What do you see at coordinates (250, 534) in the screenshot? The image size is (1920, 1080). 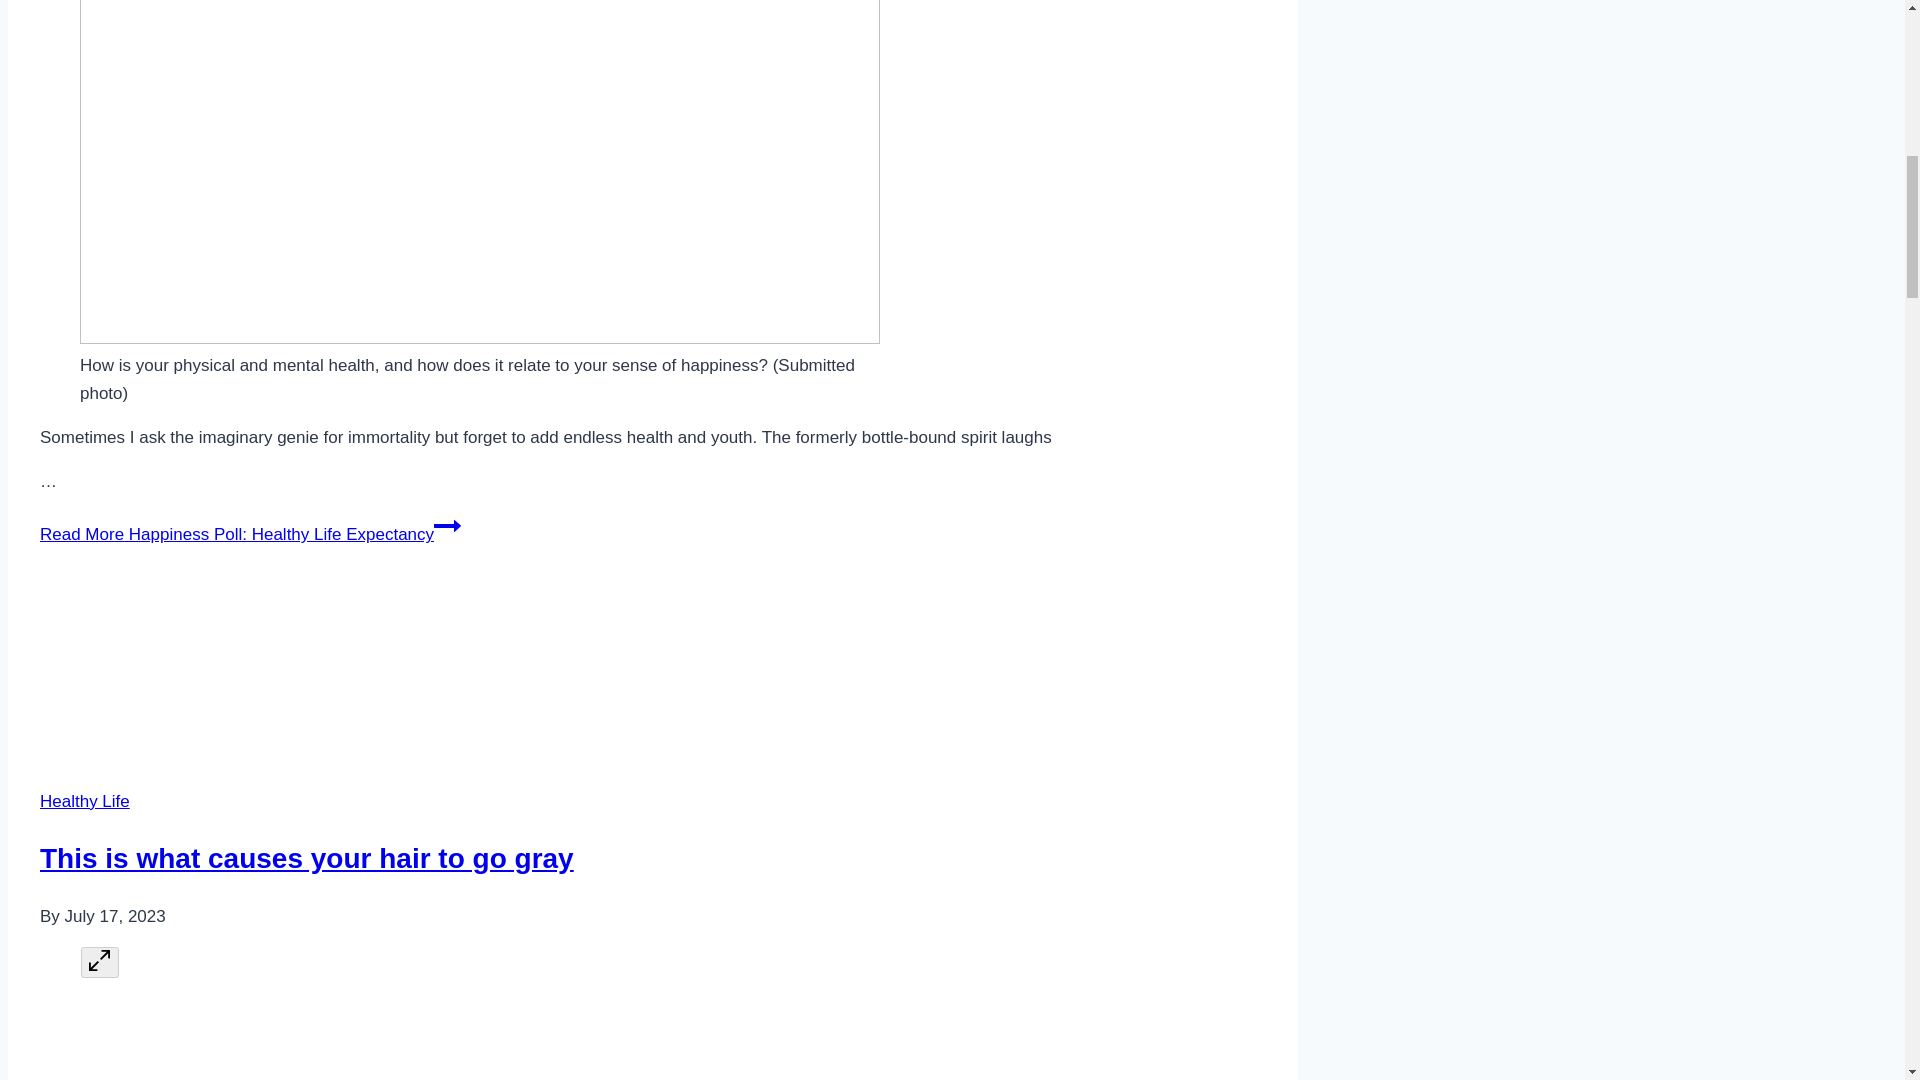 I see `Read More Happiness Poll: Healthy Life ExpectancyContinue` at bounding box center [250, 534].